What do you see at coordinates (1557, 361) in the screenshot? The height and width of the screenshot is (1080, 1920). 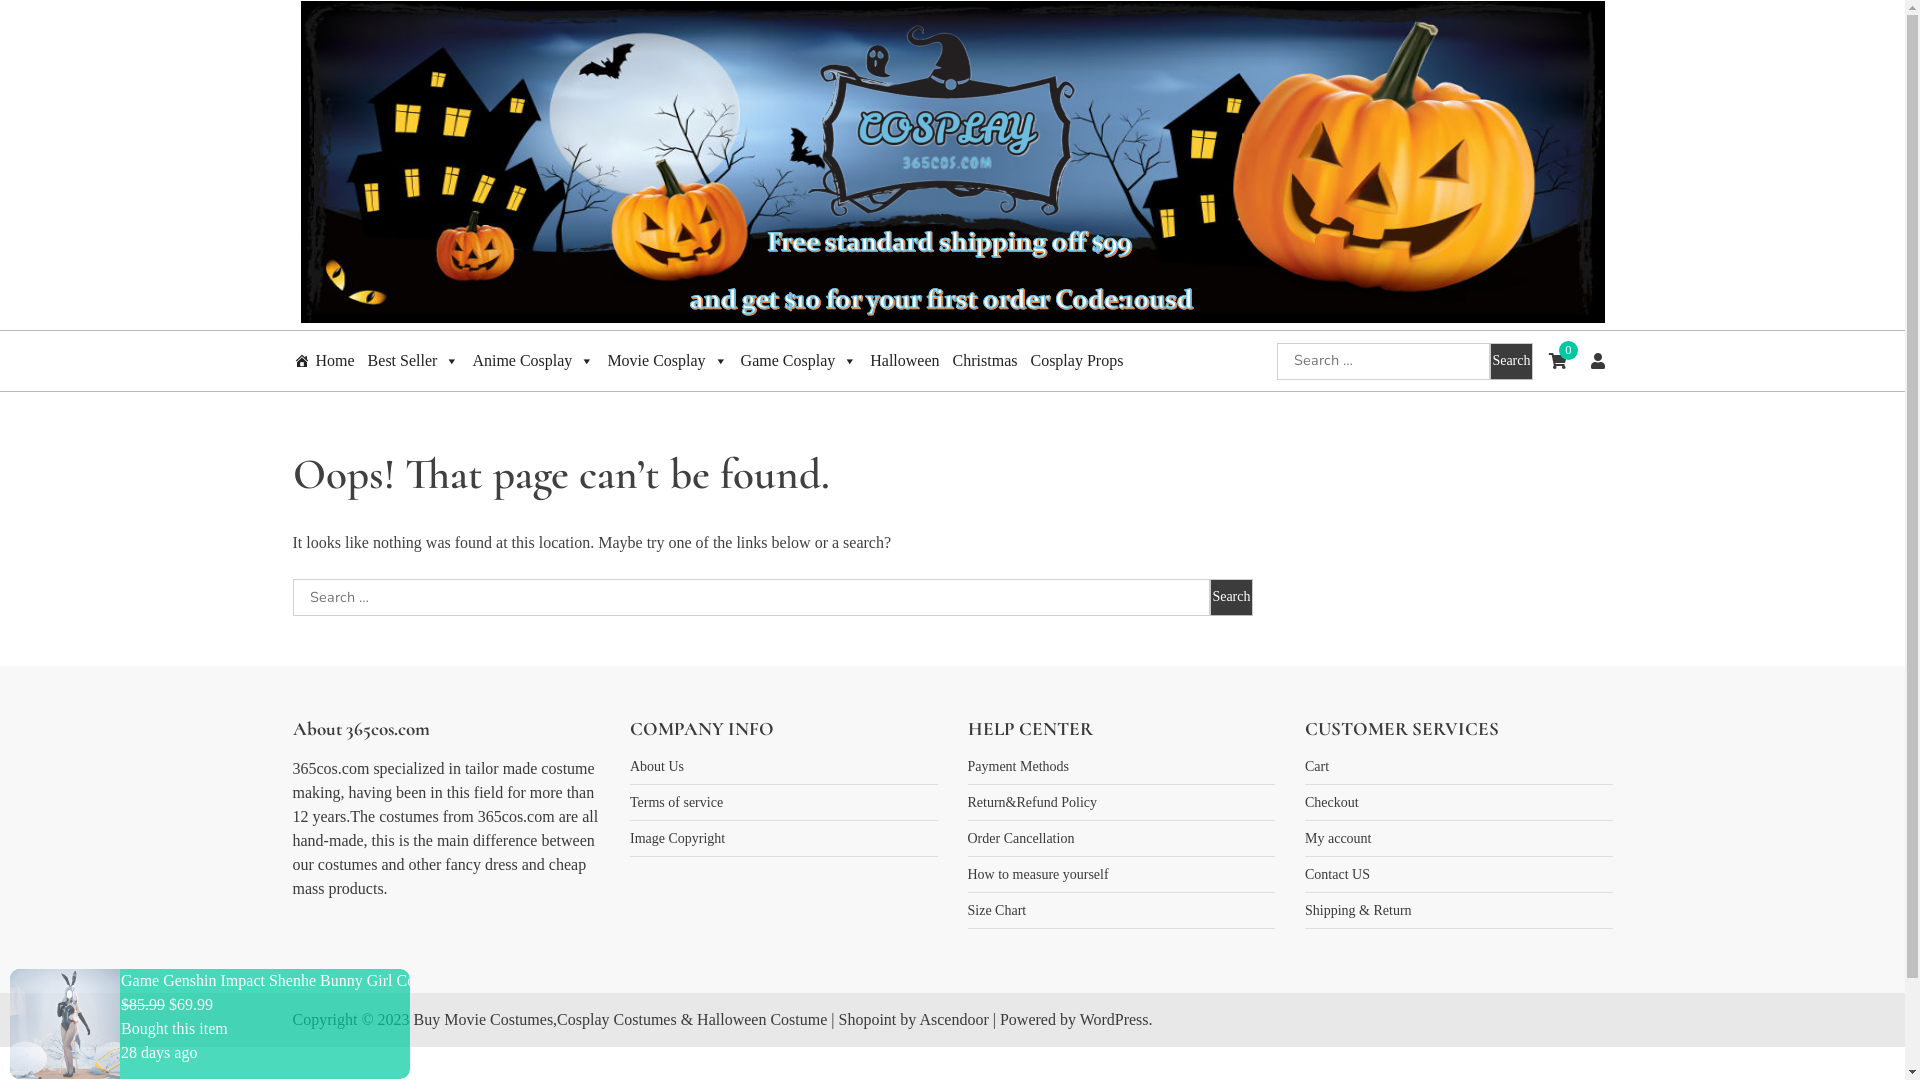 I see `0` at bounding box center [1557, 361].